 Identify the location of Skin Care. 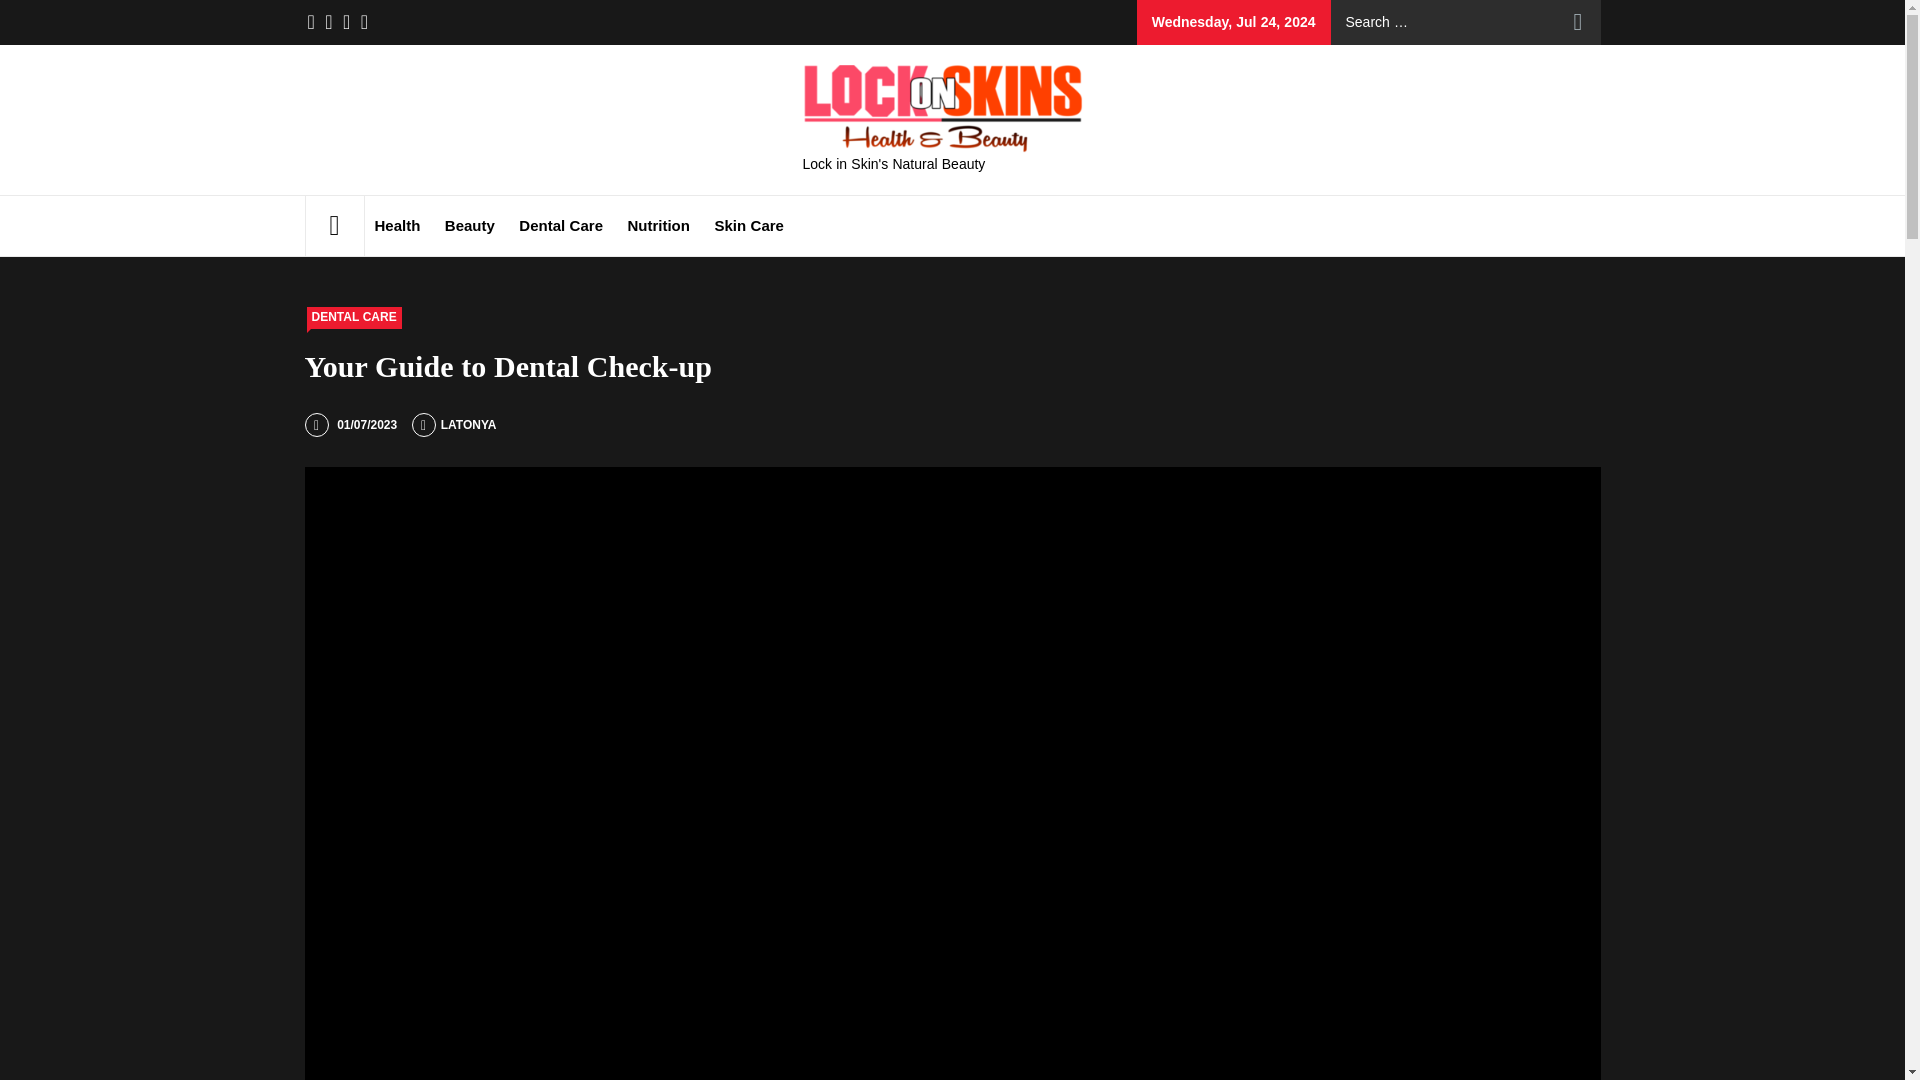
(749, 225).